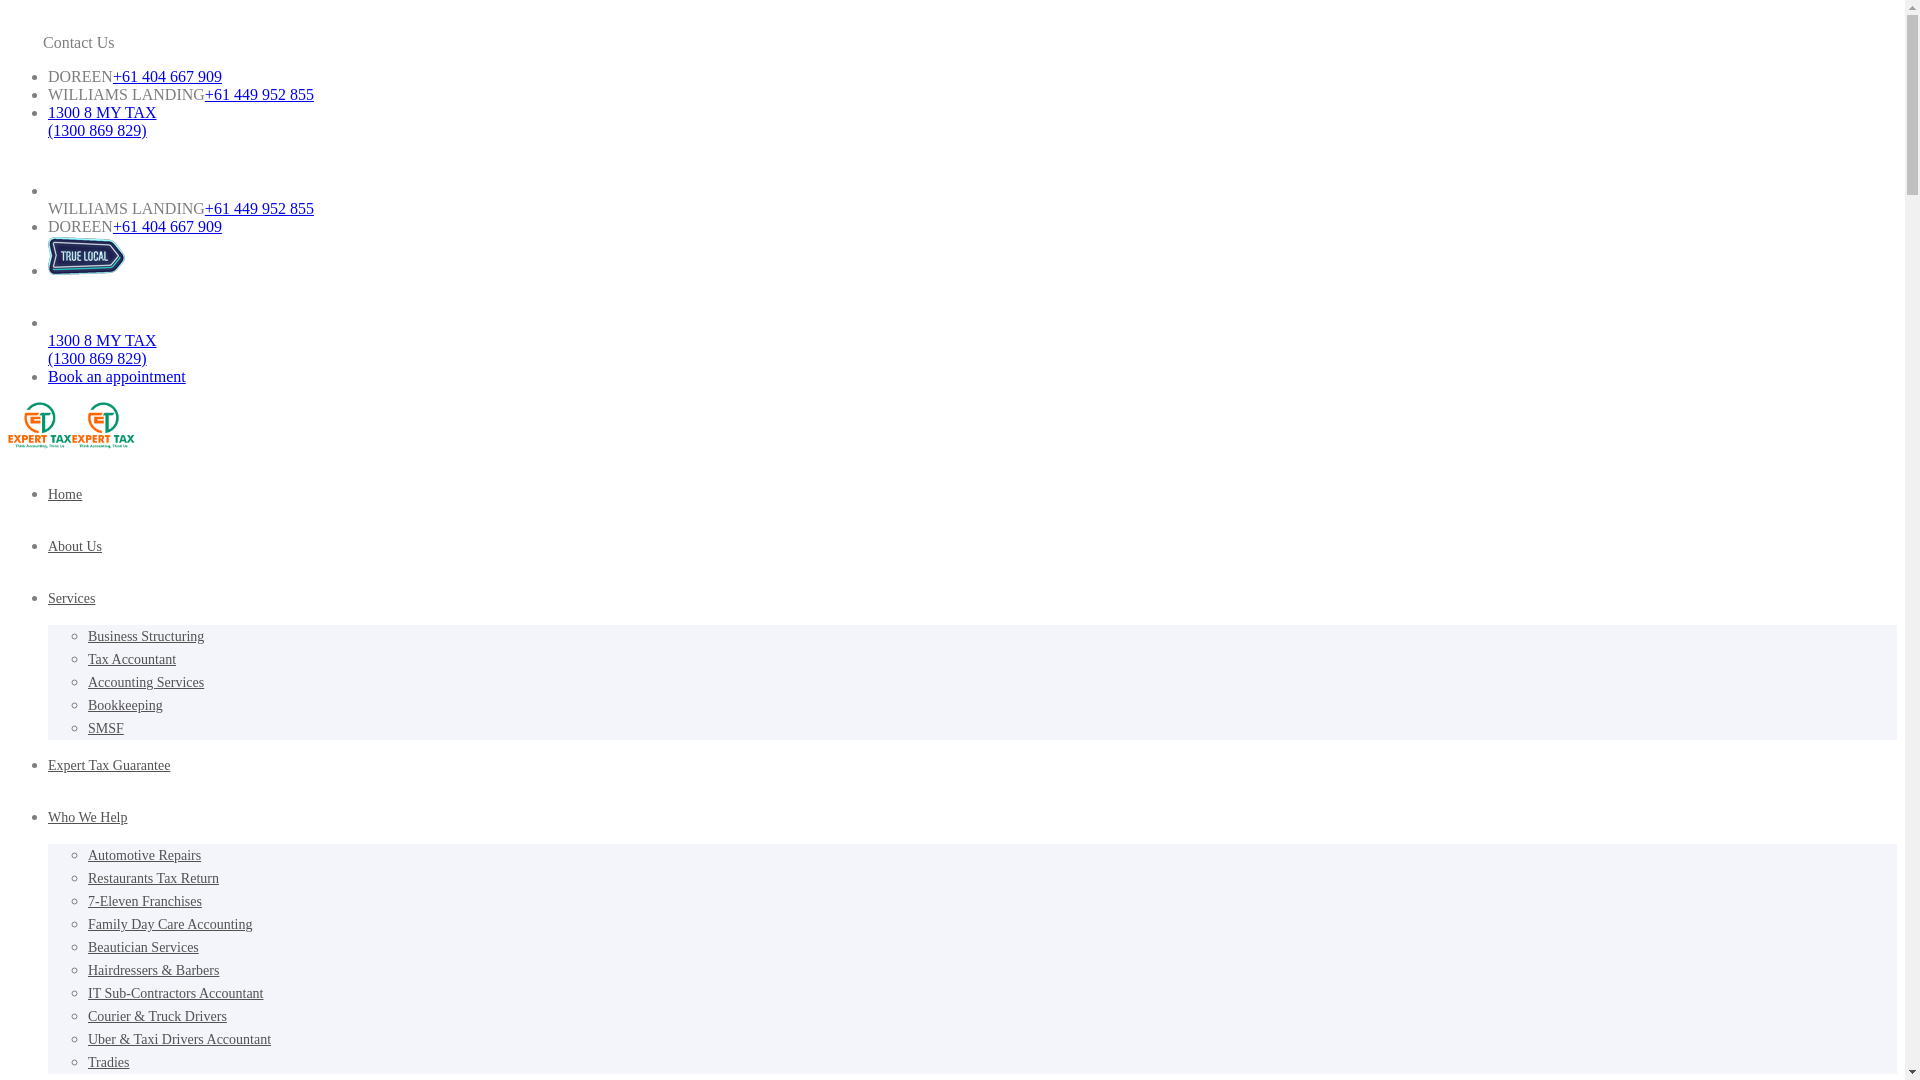  I want to click on Tax Accountant, so click(132, 660).